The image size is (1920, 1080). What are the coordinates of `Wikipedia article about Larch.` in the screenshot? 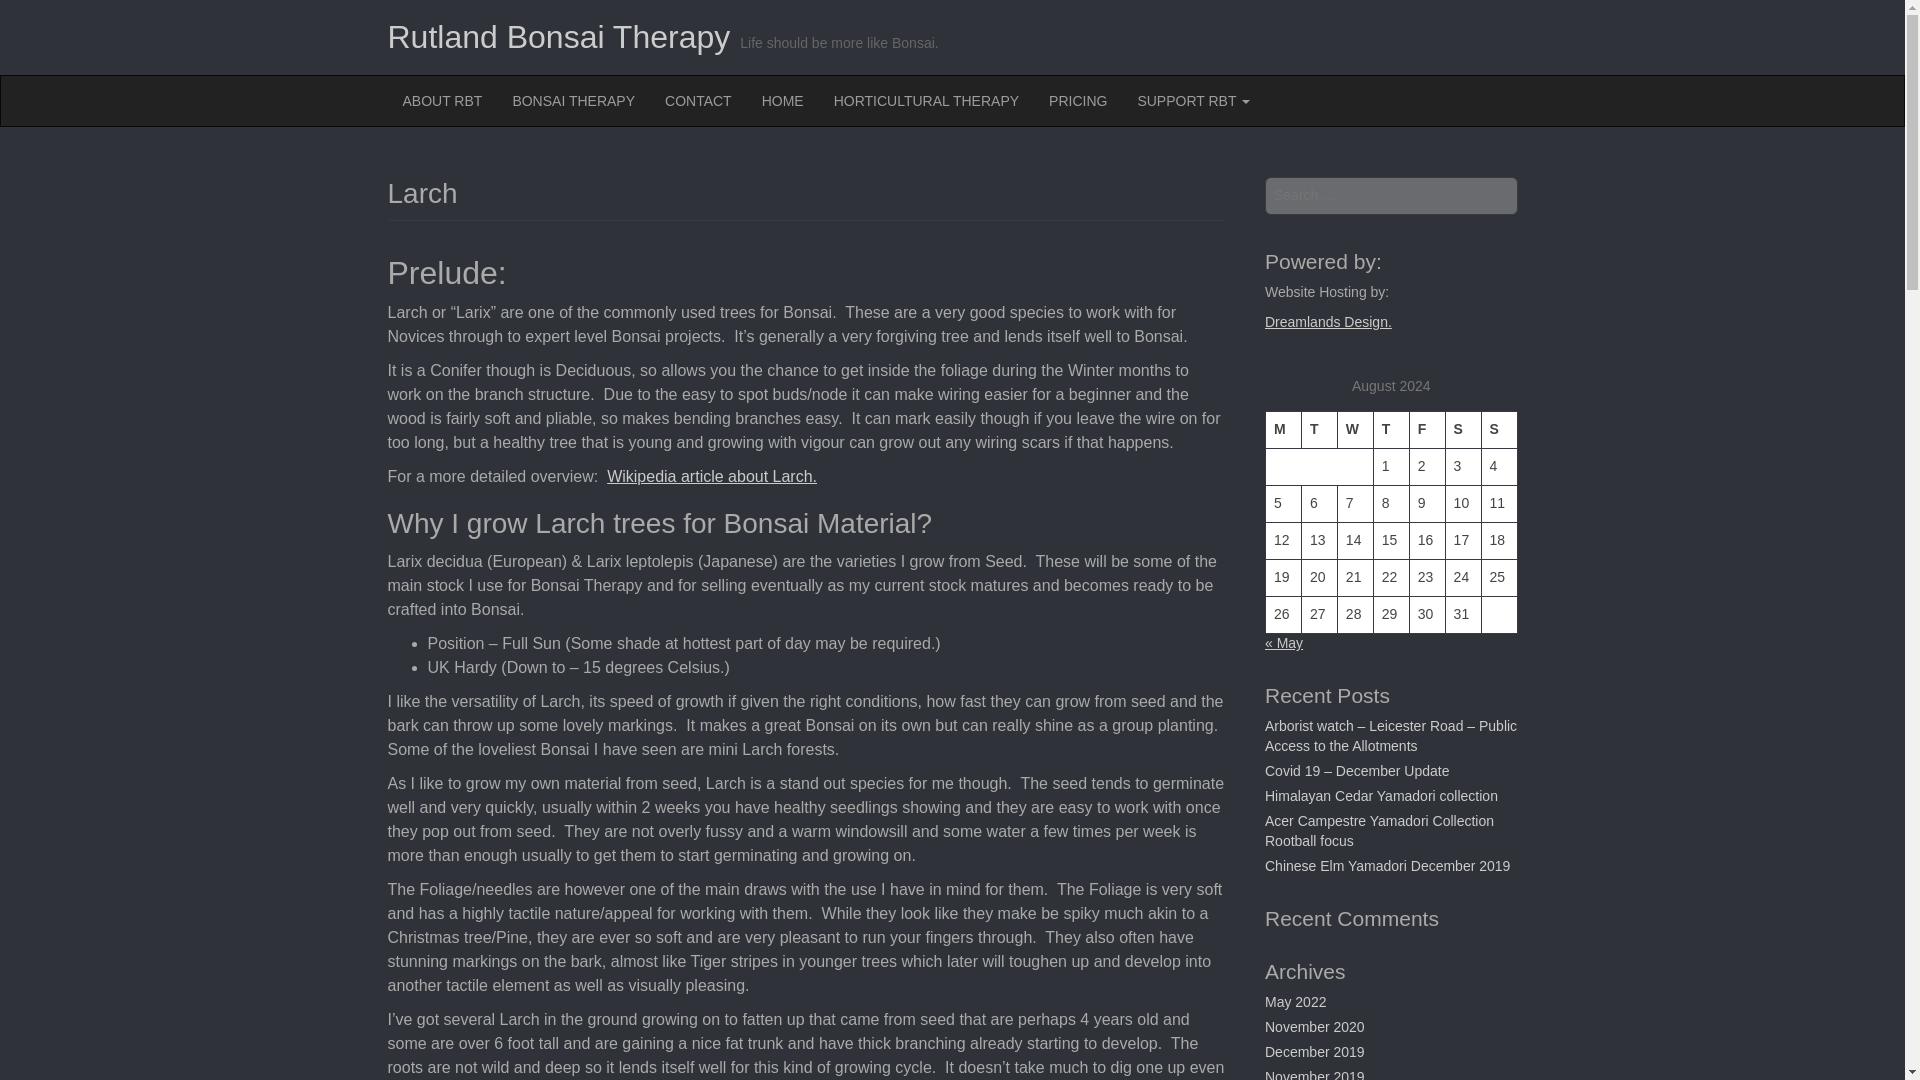 It's located at (712, 476).